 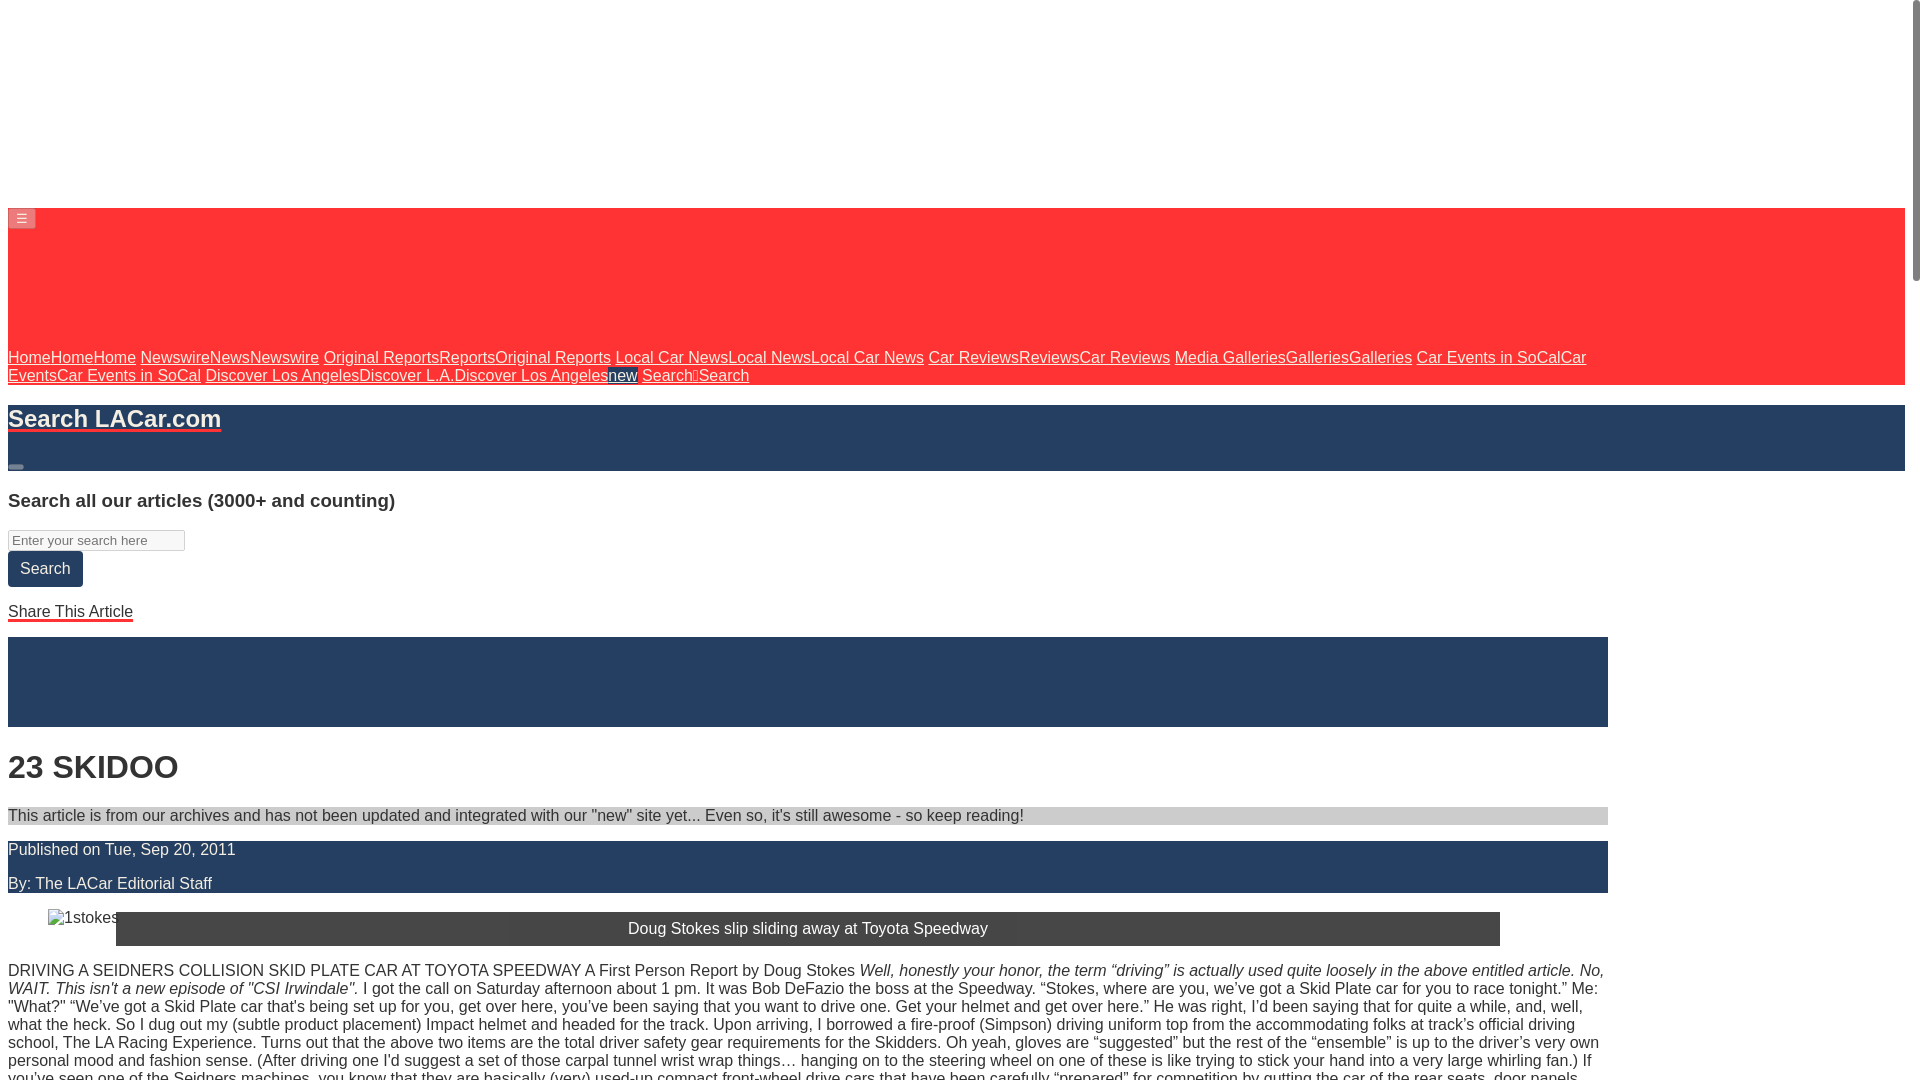 I want to click on Media GalleriesGalleriesGalleries, so click(x=1293, y=357).